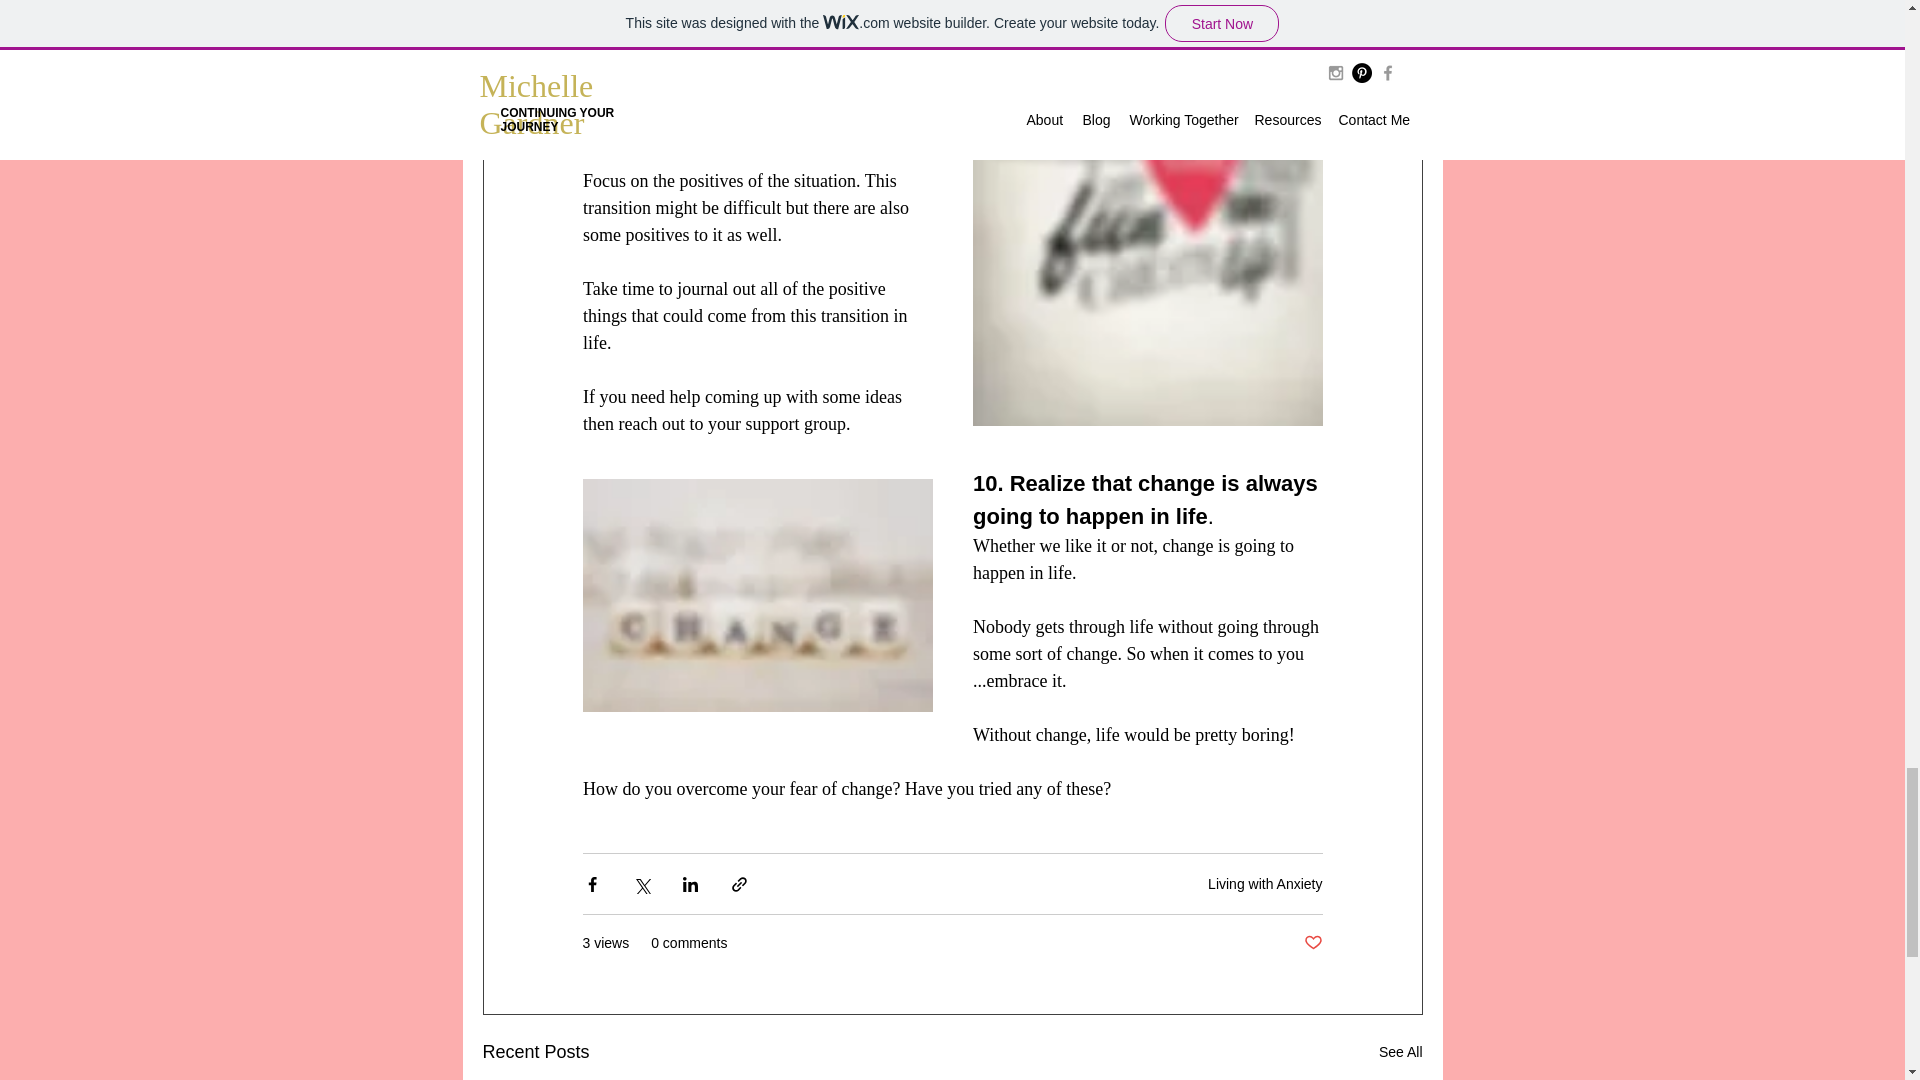 This screenshot has width=1920, height=1080. Describe the element at coordinates (1312, 943) in the screenshot. I see `Post not marked as liked` at that location.